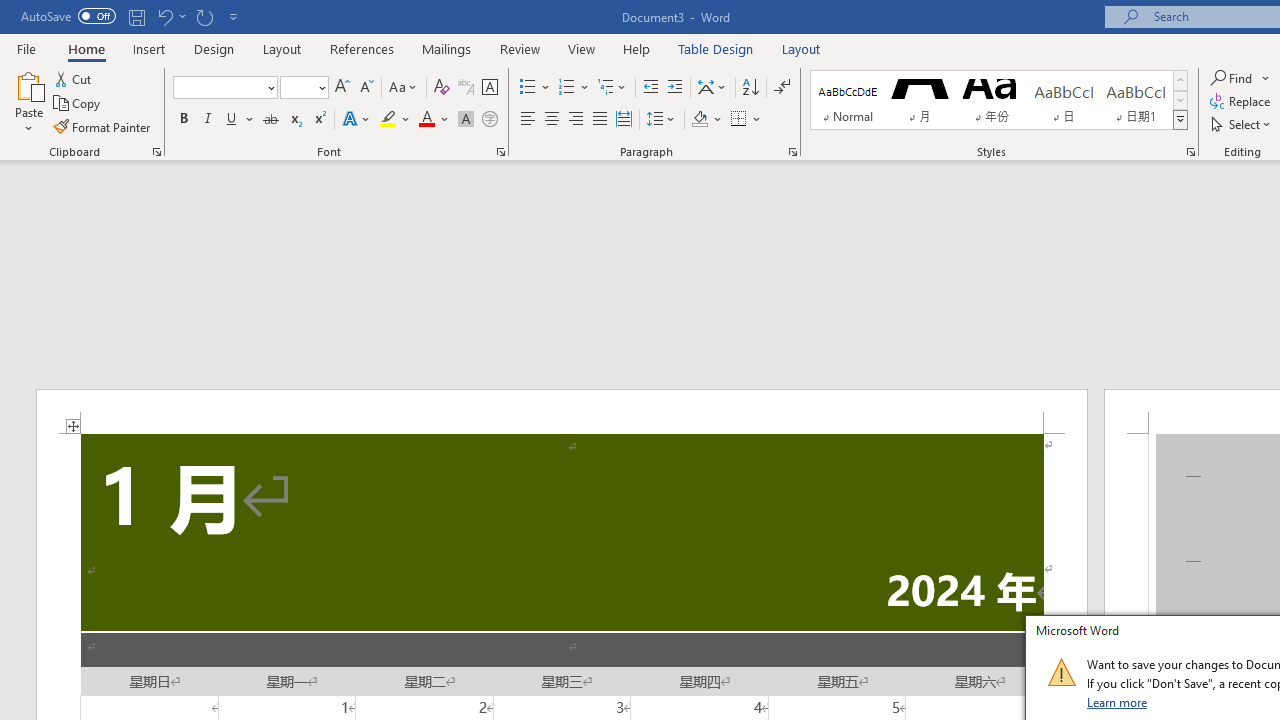 The image size is (1280, 720). What do you see at coordinates (466, 88) in the screenshot?
I see `Phonetic Guide...` at bounding box center [466, 88].